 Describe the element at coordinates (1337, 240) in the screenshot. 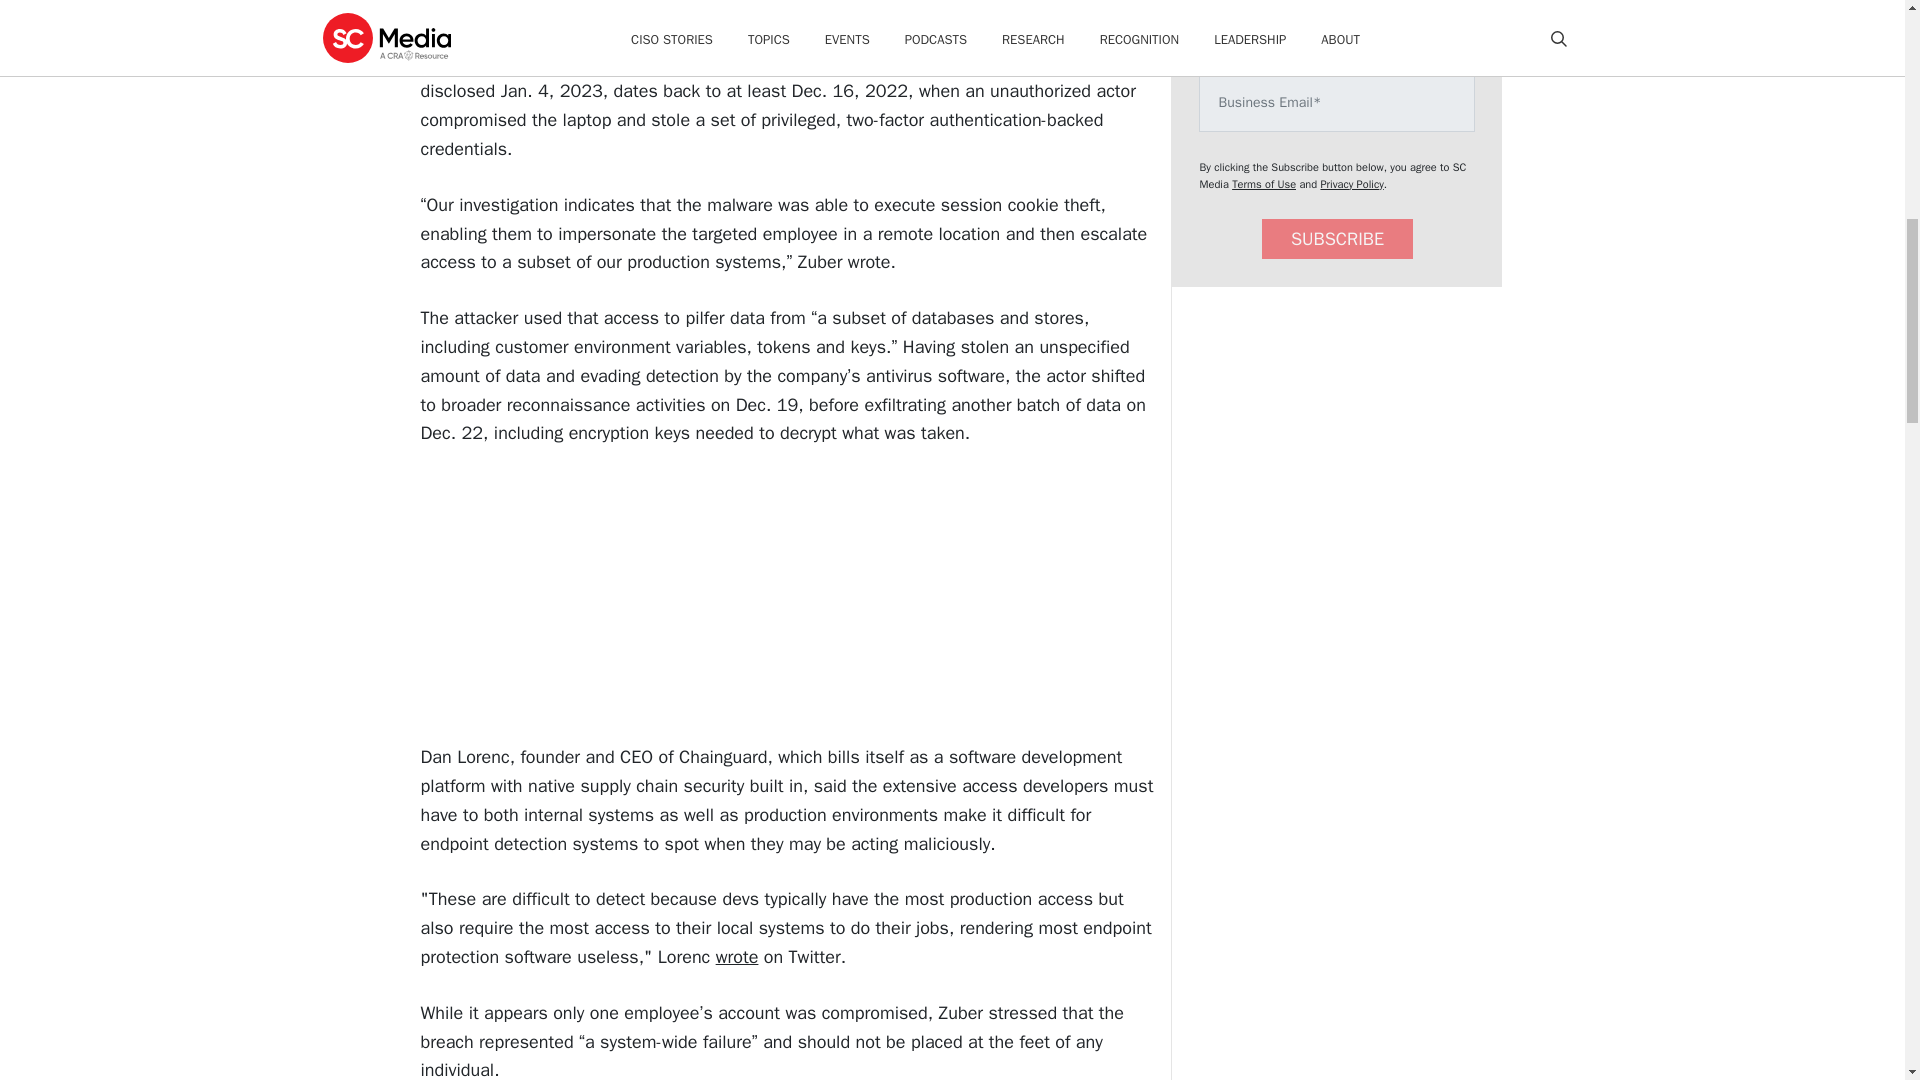

I see `SUBSCRIBE` at that location.